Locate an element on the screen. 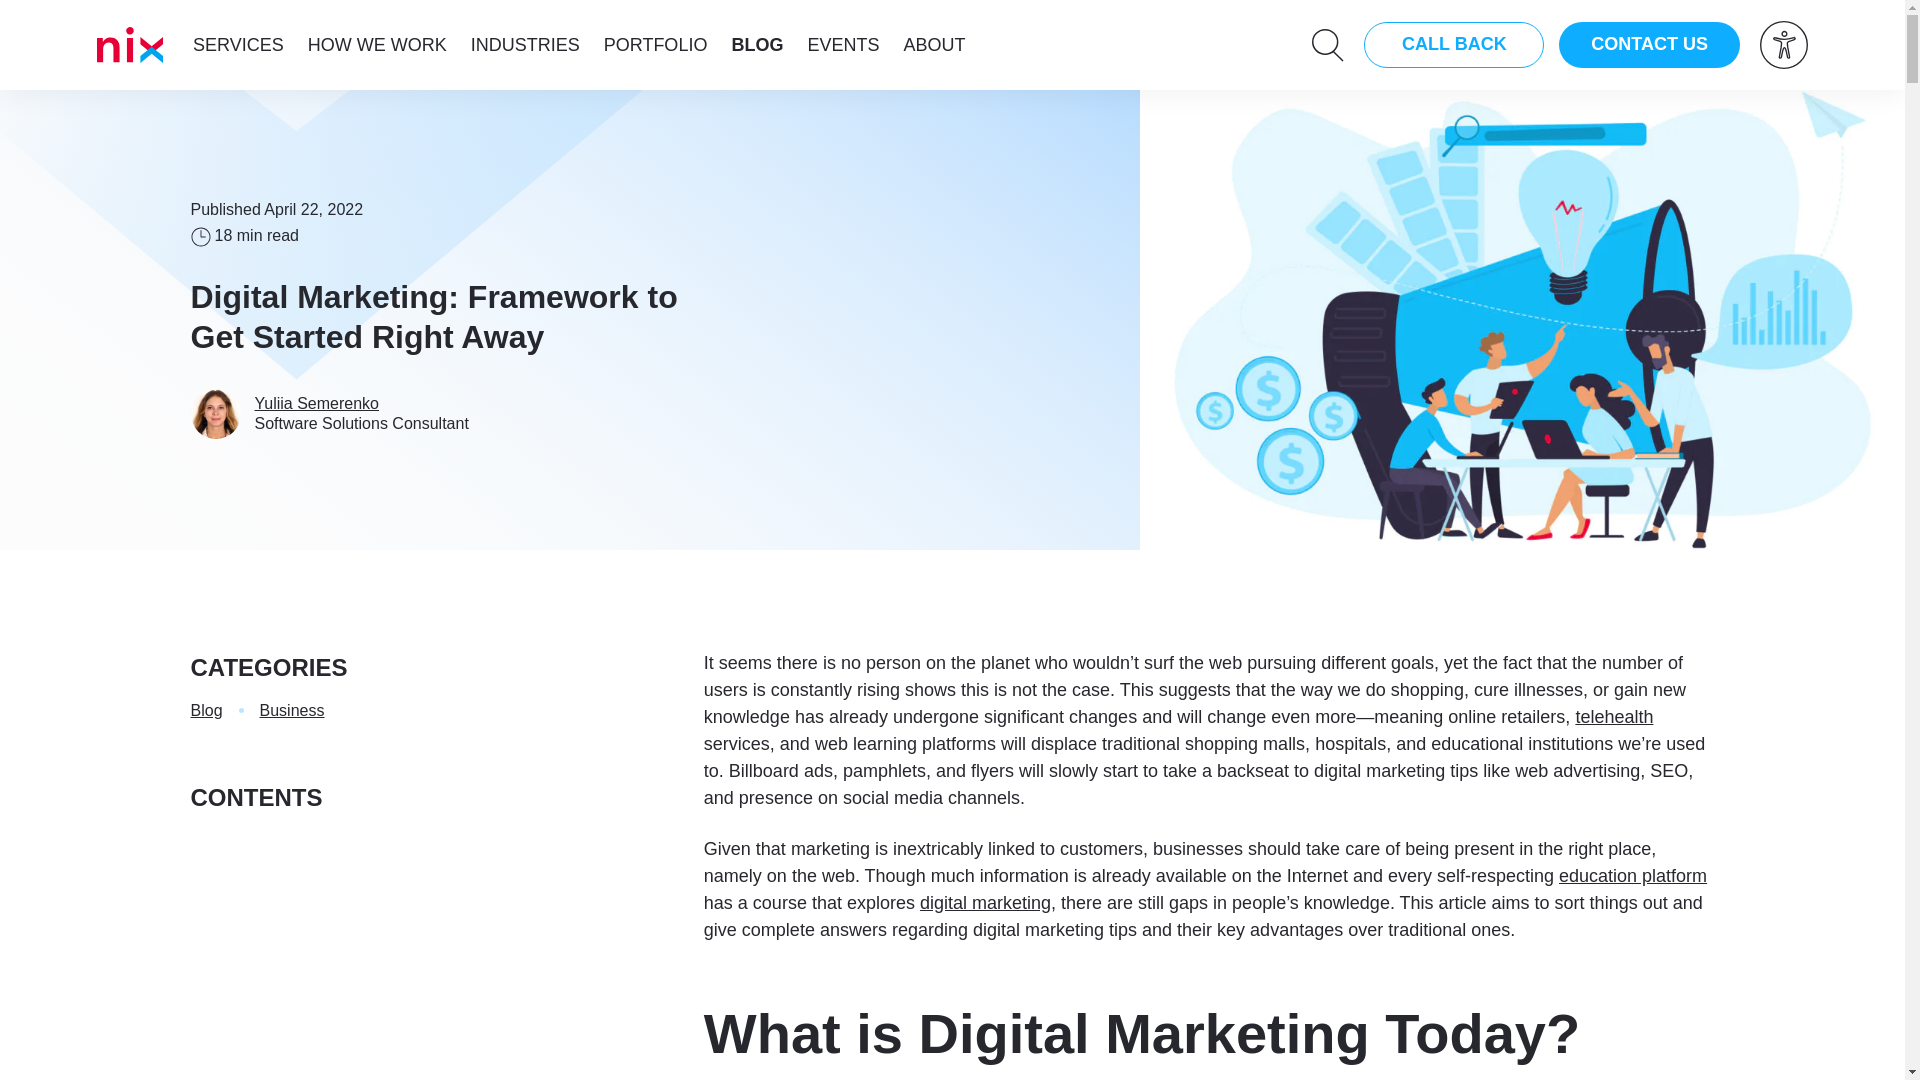  Telehealth vs Telemedicine Examples is located at coordinates (1614, 716).